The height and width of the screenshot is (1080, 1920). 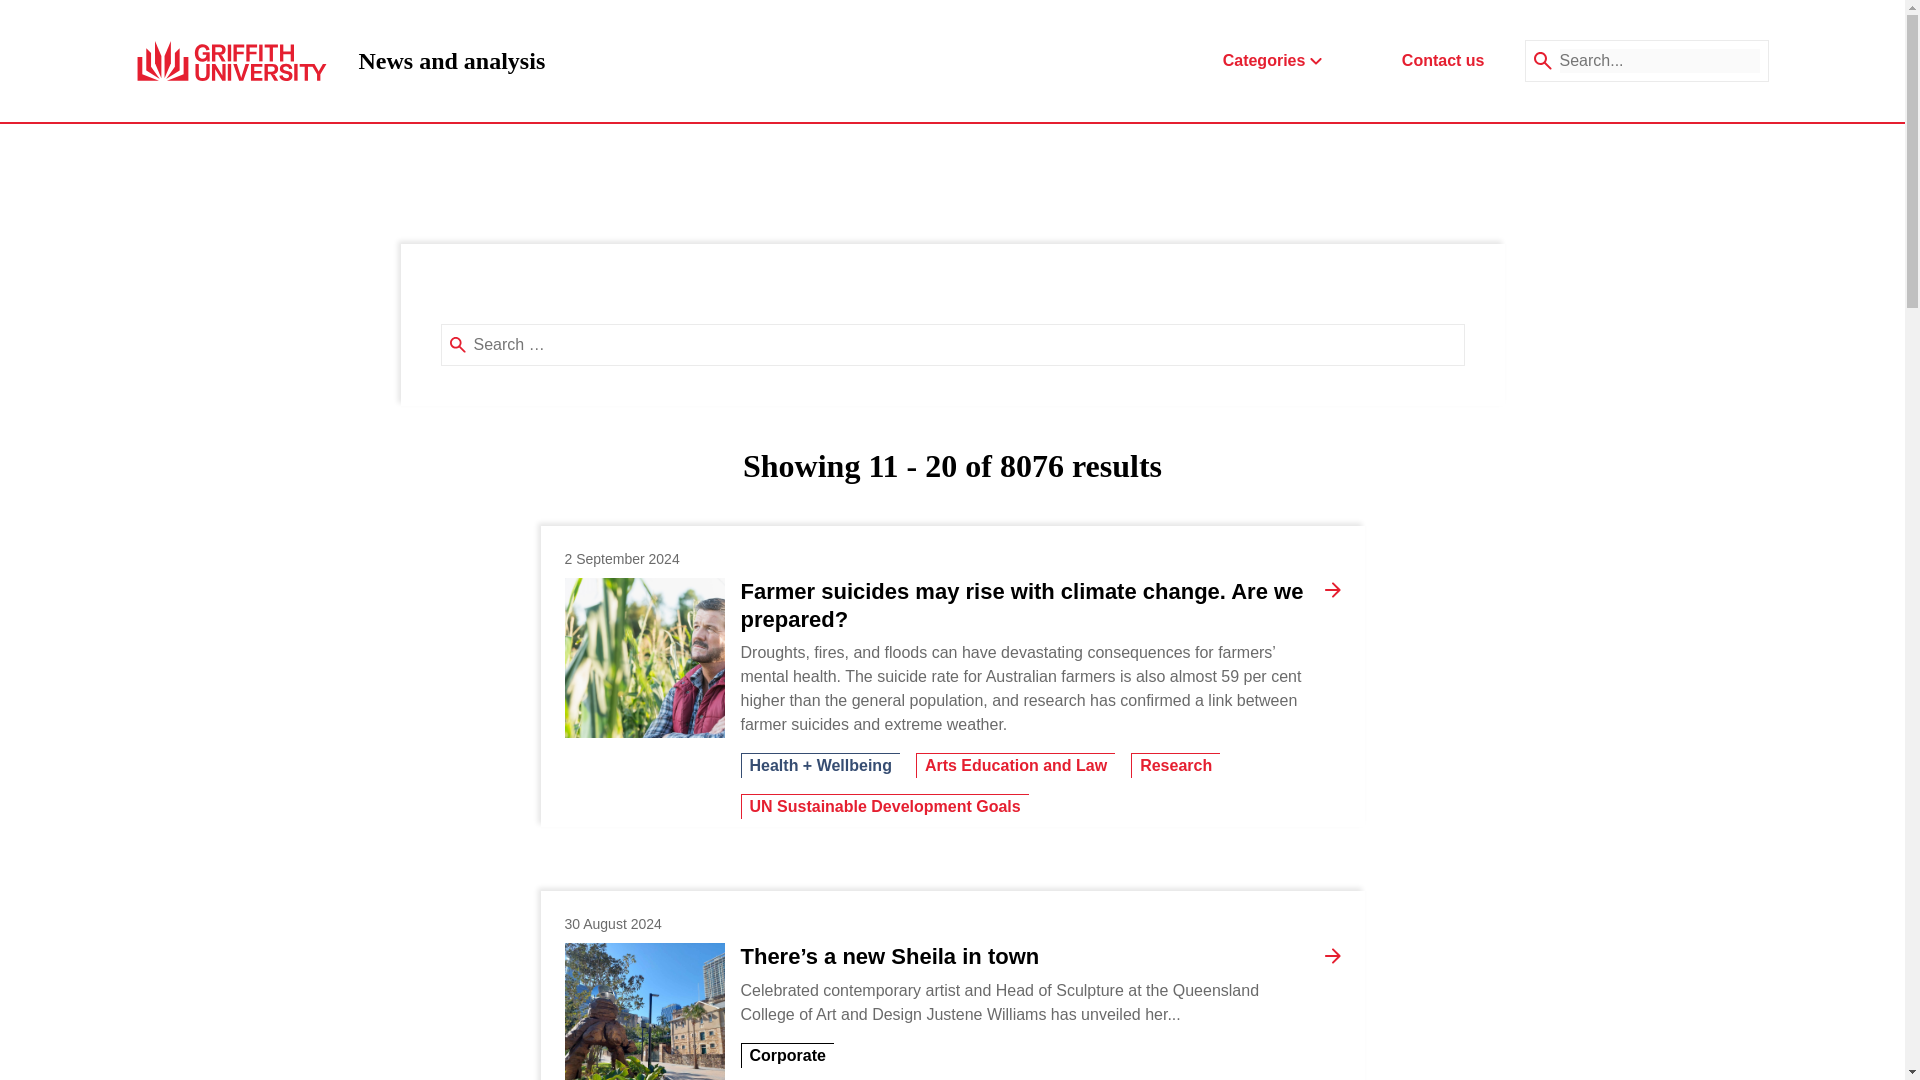 What do you see at coordinates (964, 344) in the screenshot?
I see `Search for:` at bounding box center [964, 344].